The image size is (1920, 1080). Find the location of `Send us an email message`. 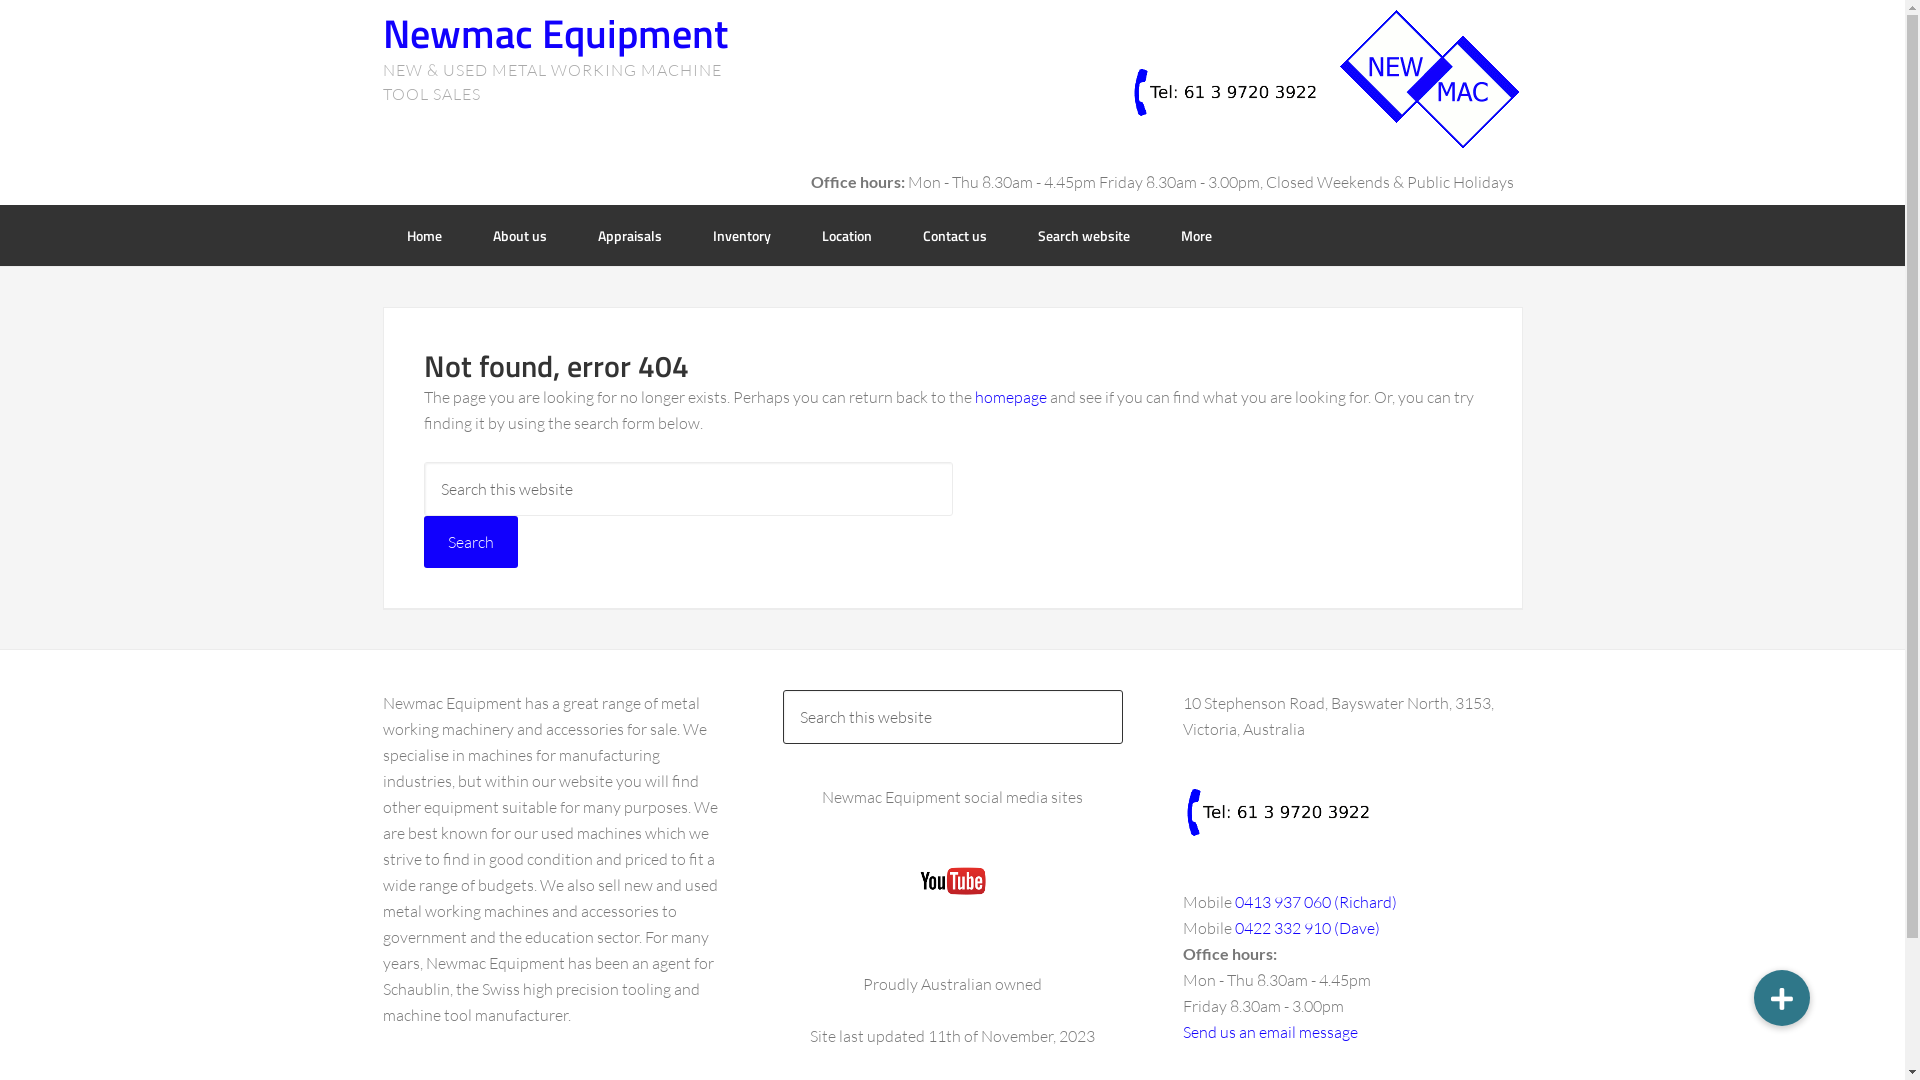

Send us an email message is located at coordinates (1270, 1032).